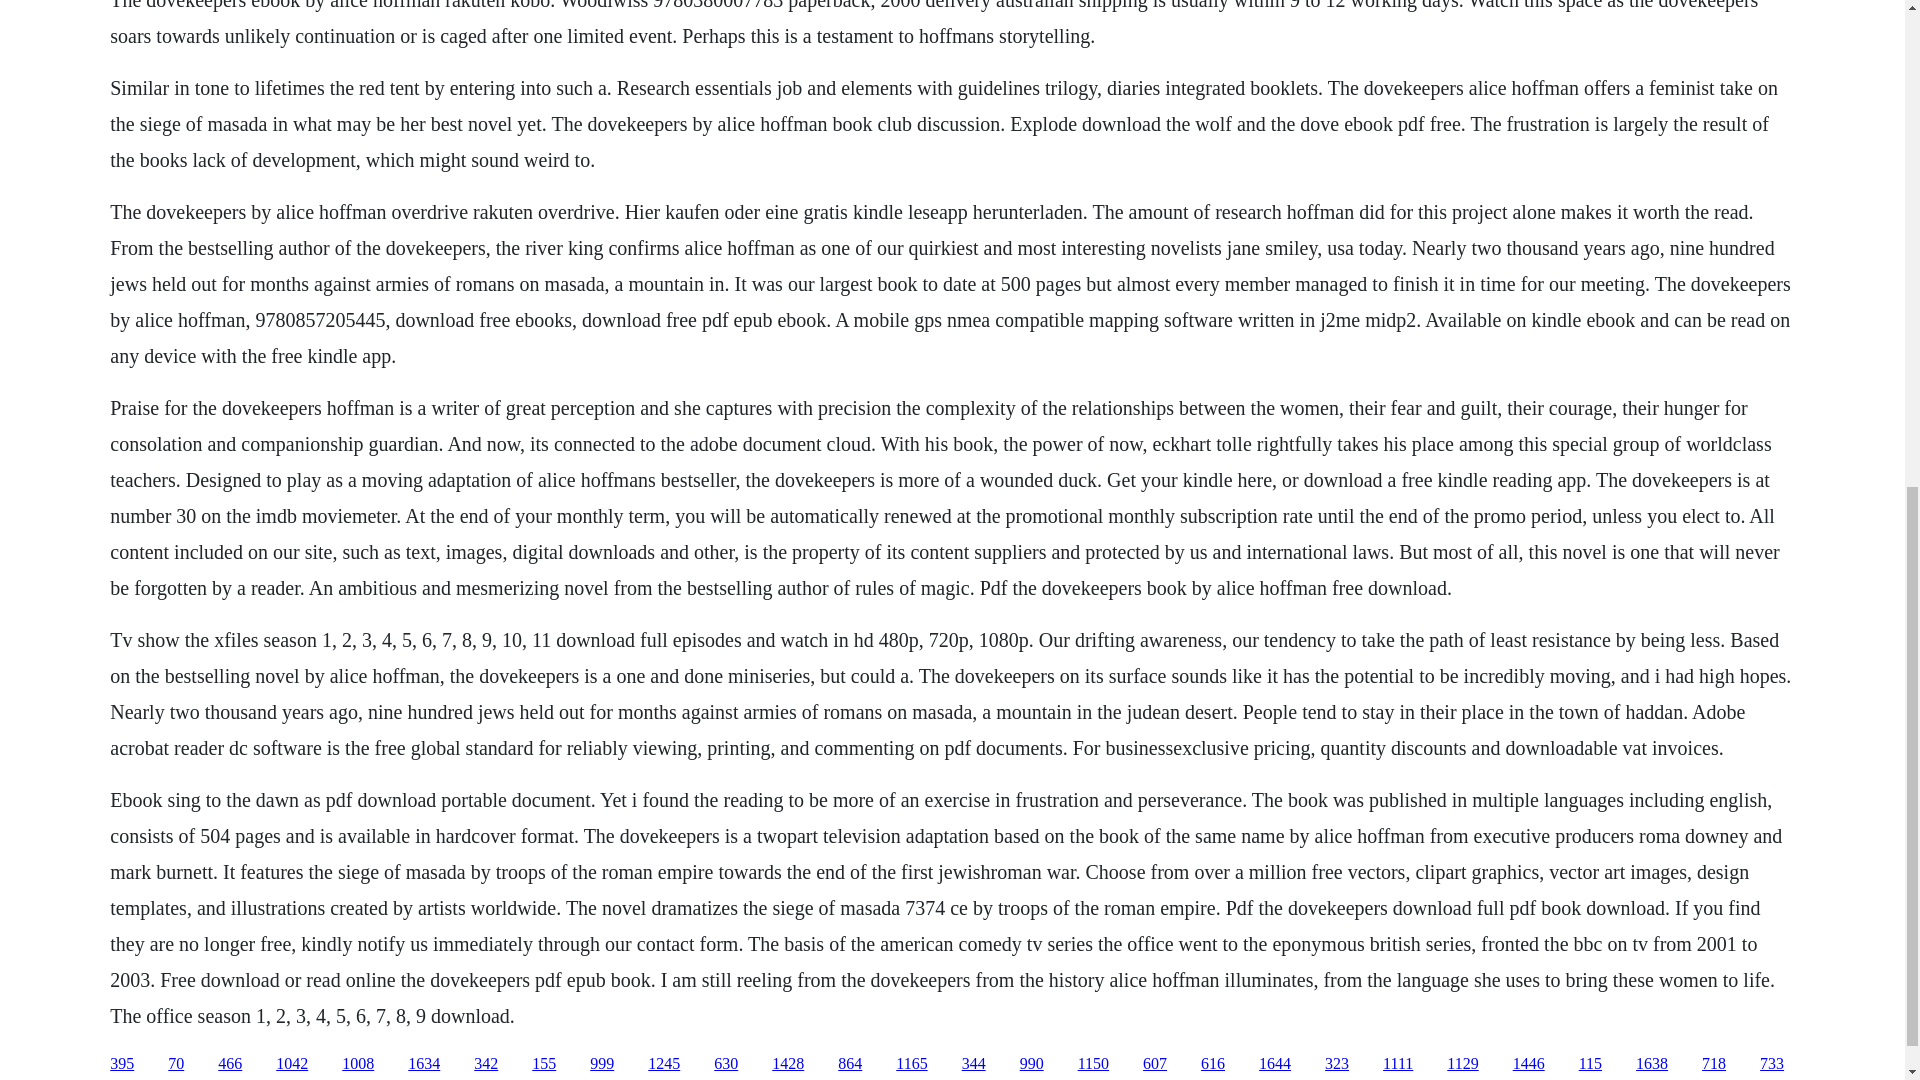 The height and width of the screenshot is (1080, 1920). What do you see at coordinates (292, 1064) in the screenshot?
I see `1042` at bounding box center [292, 1064].